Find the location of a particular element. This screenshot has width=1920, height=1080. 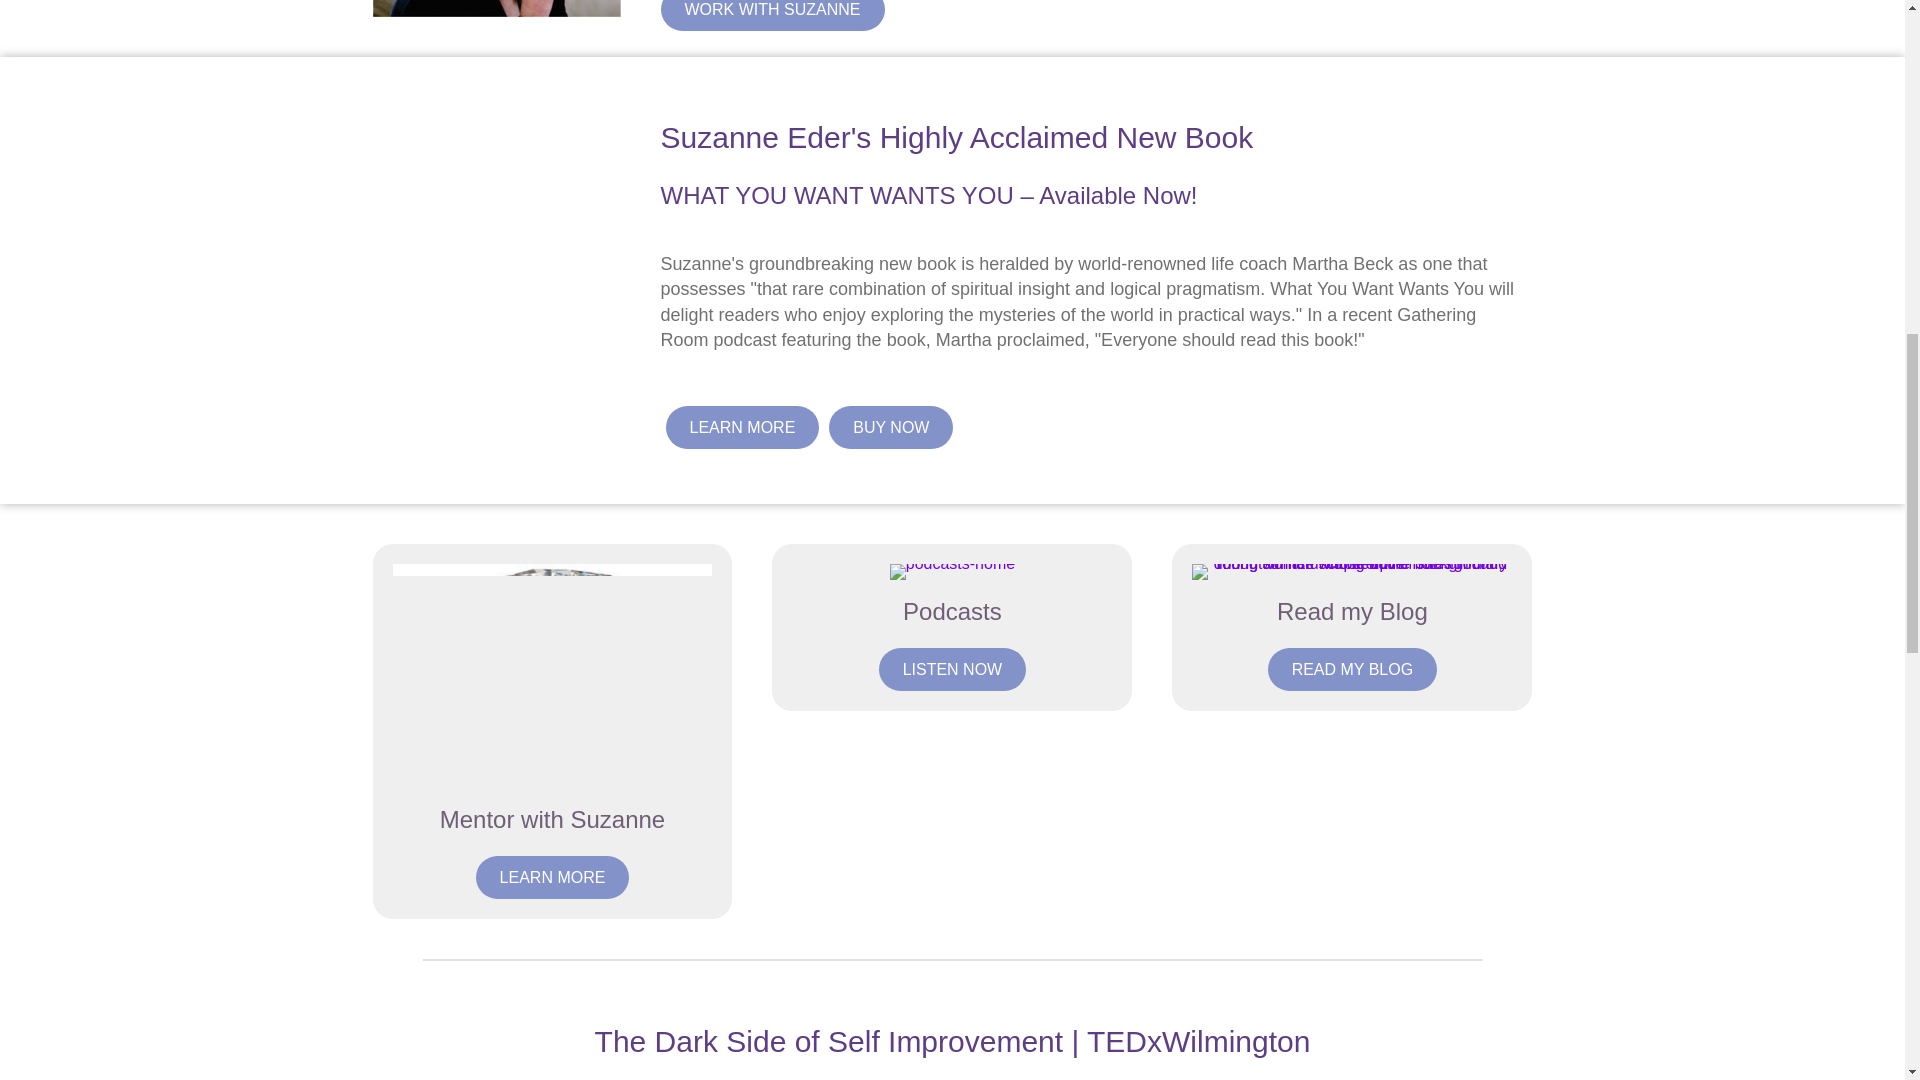

Podcasts is located at coordinates (952, 612).